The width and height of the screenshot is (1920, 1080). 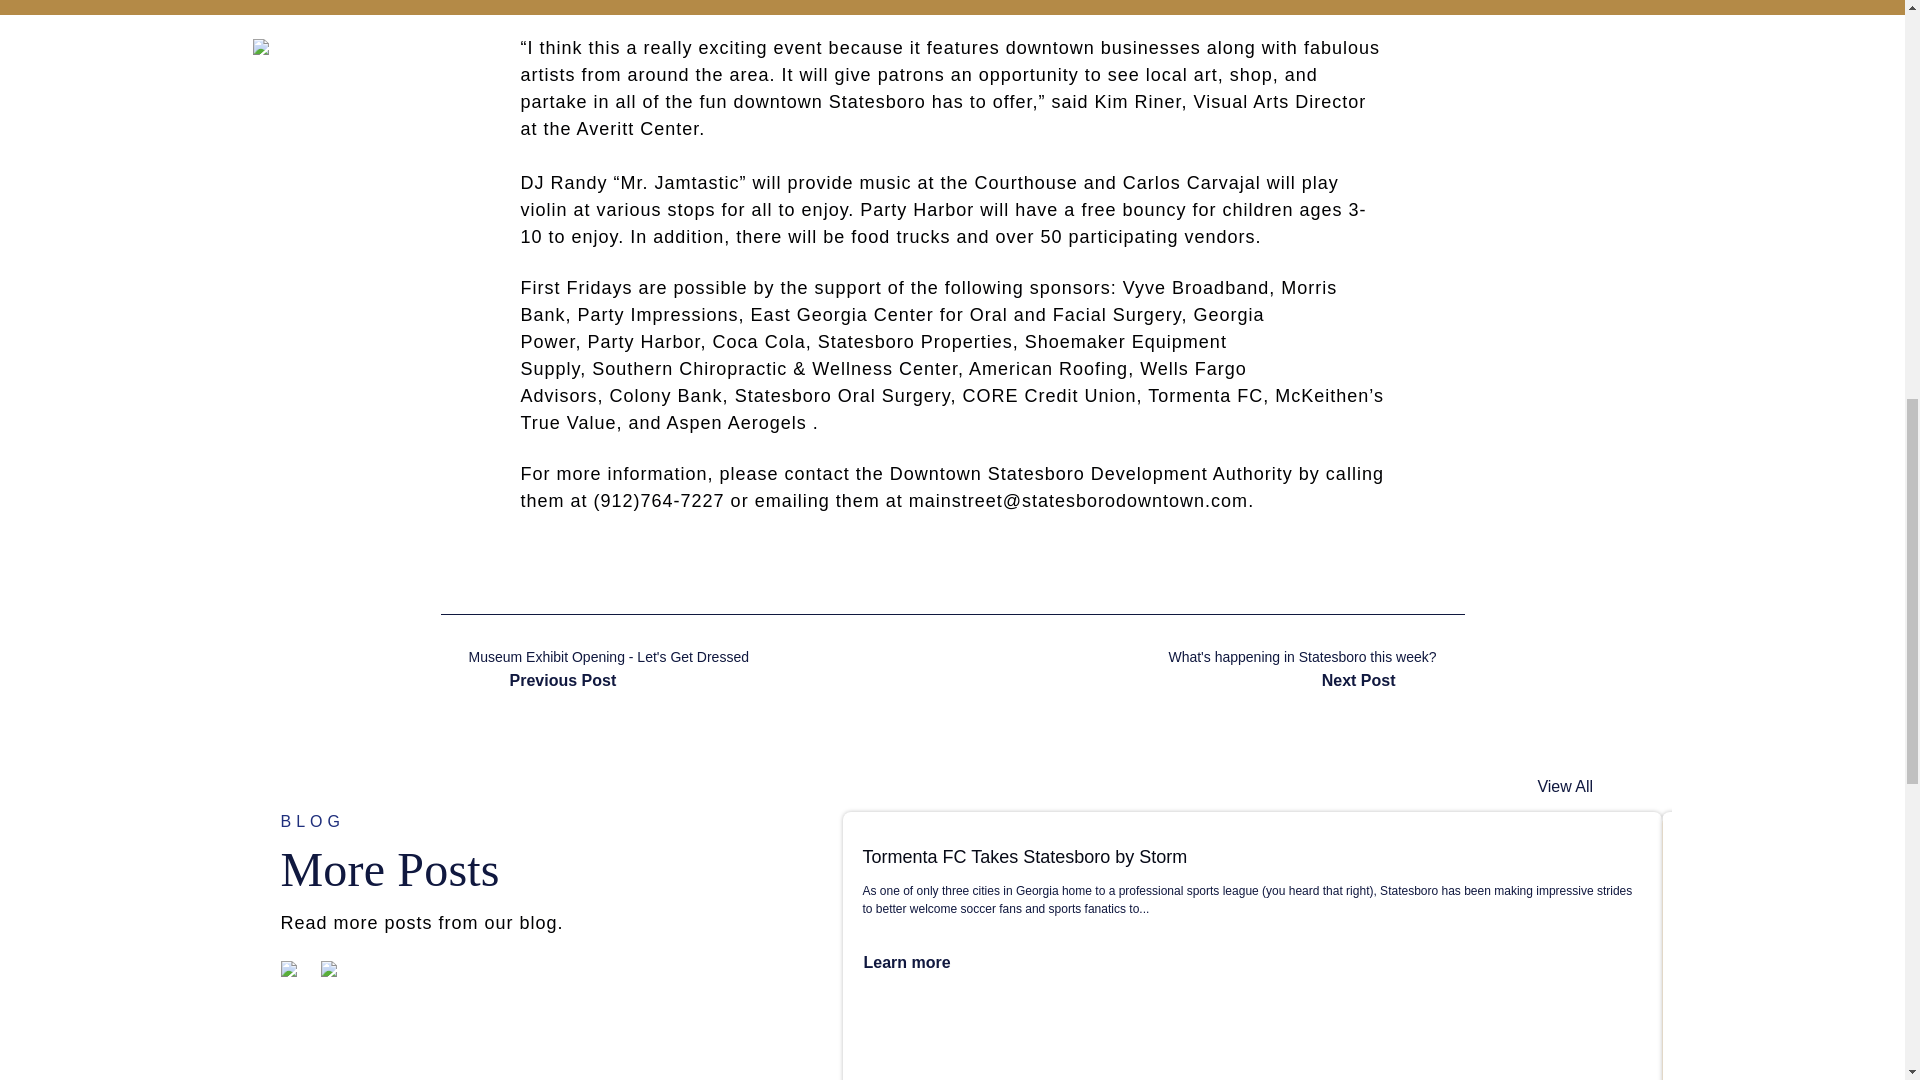 I want to click on Georgia Power, so click(x=892, y=328).